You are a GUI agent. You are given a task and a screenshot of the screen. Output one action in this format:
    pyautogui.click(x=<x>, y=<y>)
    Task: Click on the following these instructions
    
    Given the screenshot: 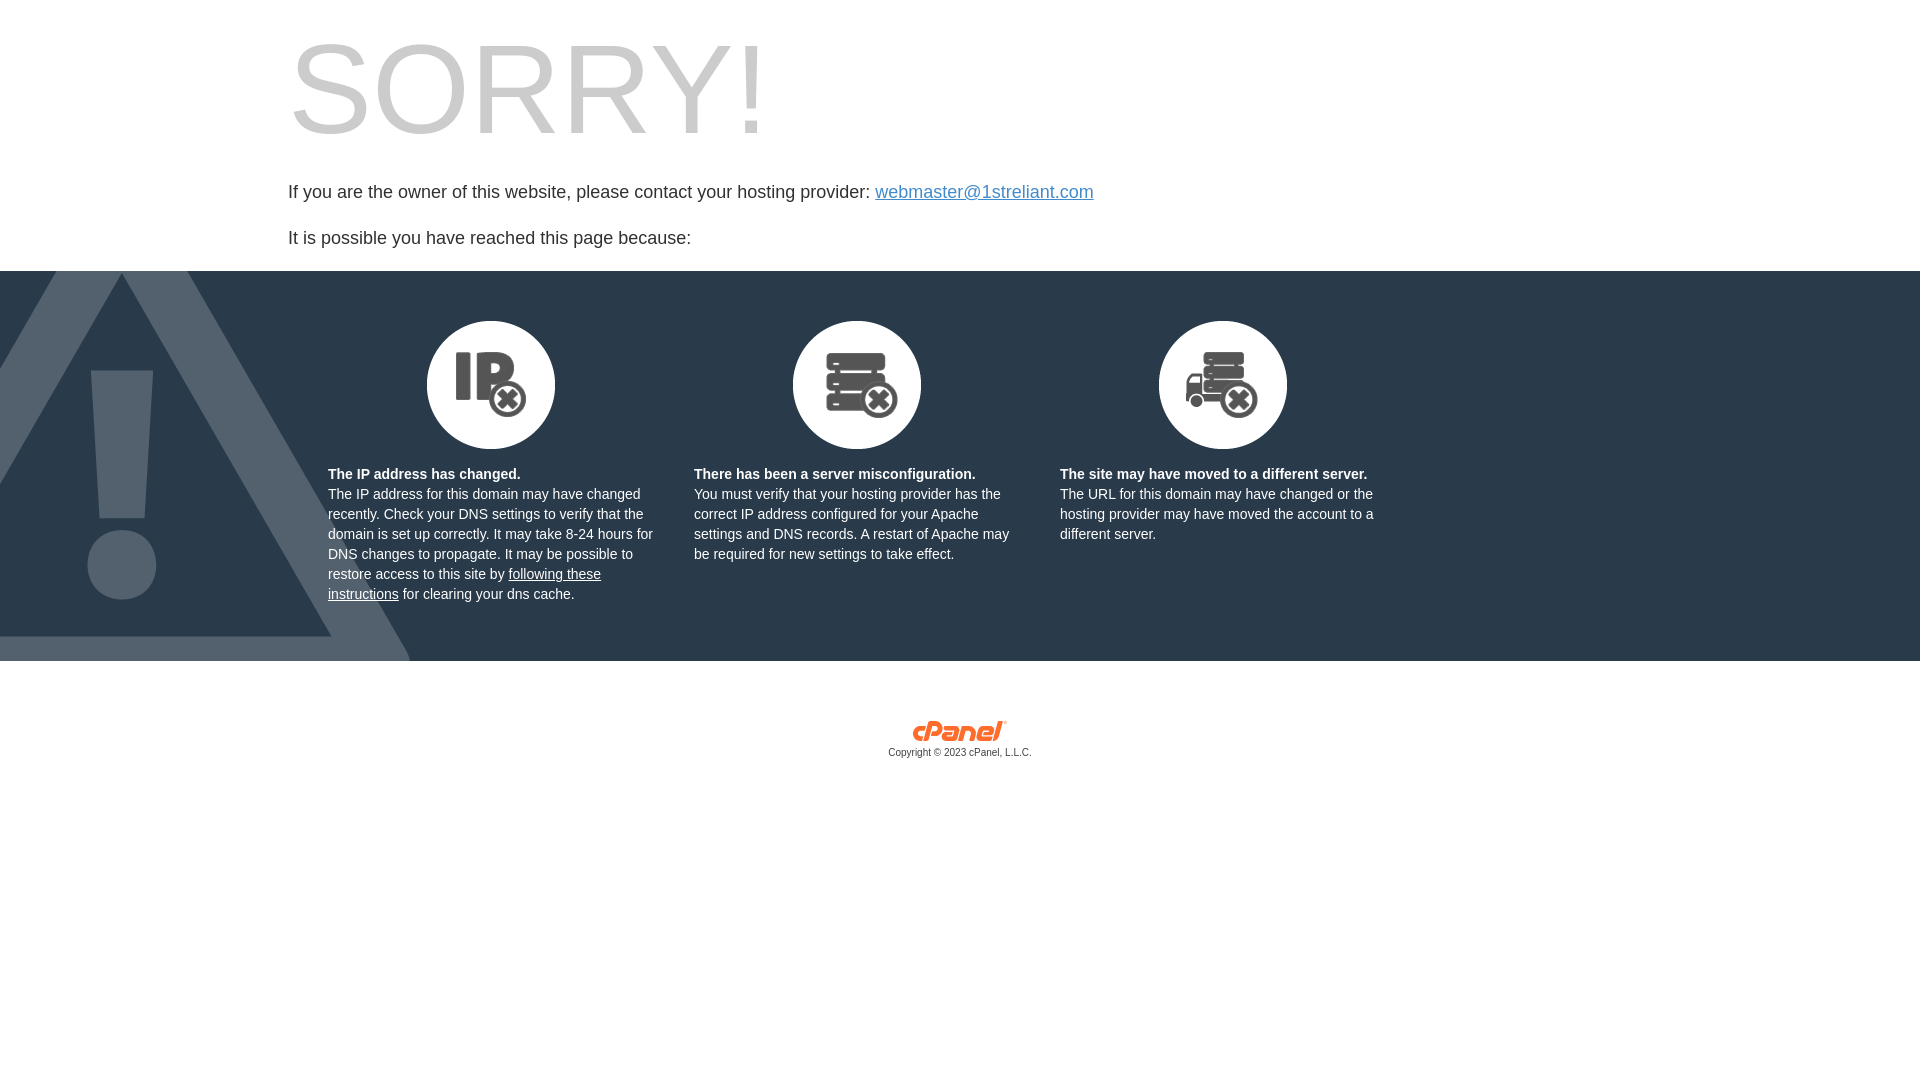 What is the action you would take?
    pyautogui.click(x=464, y=584)
    